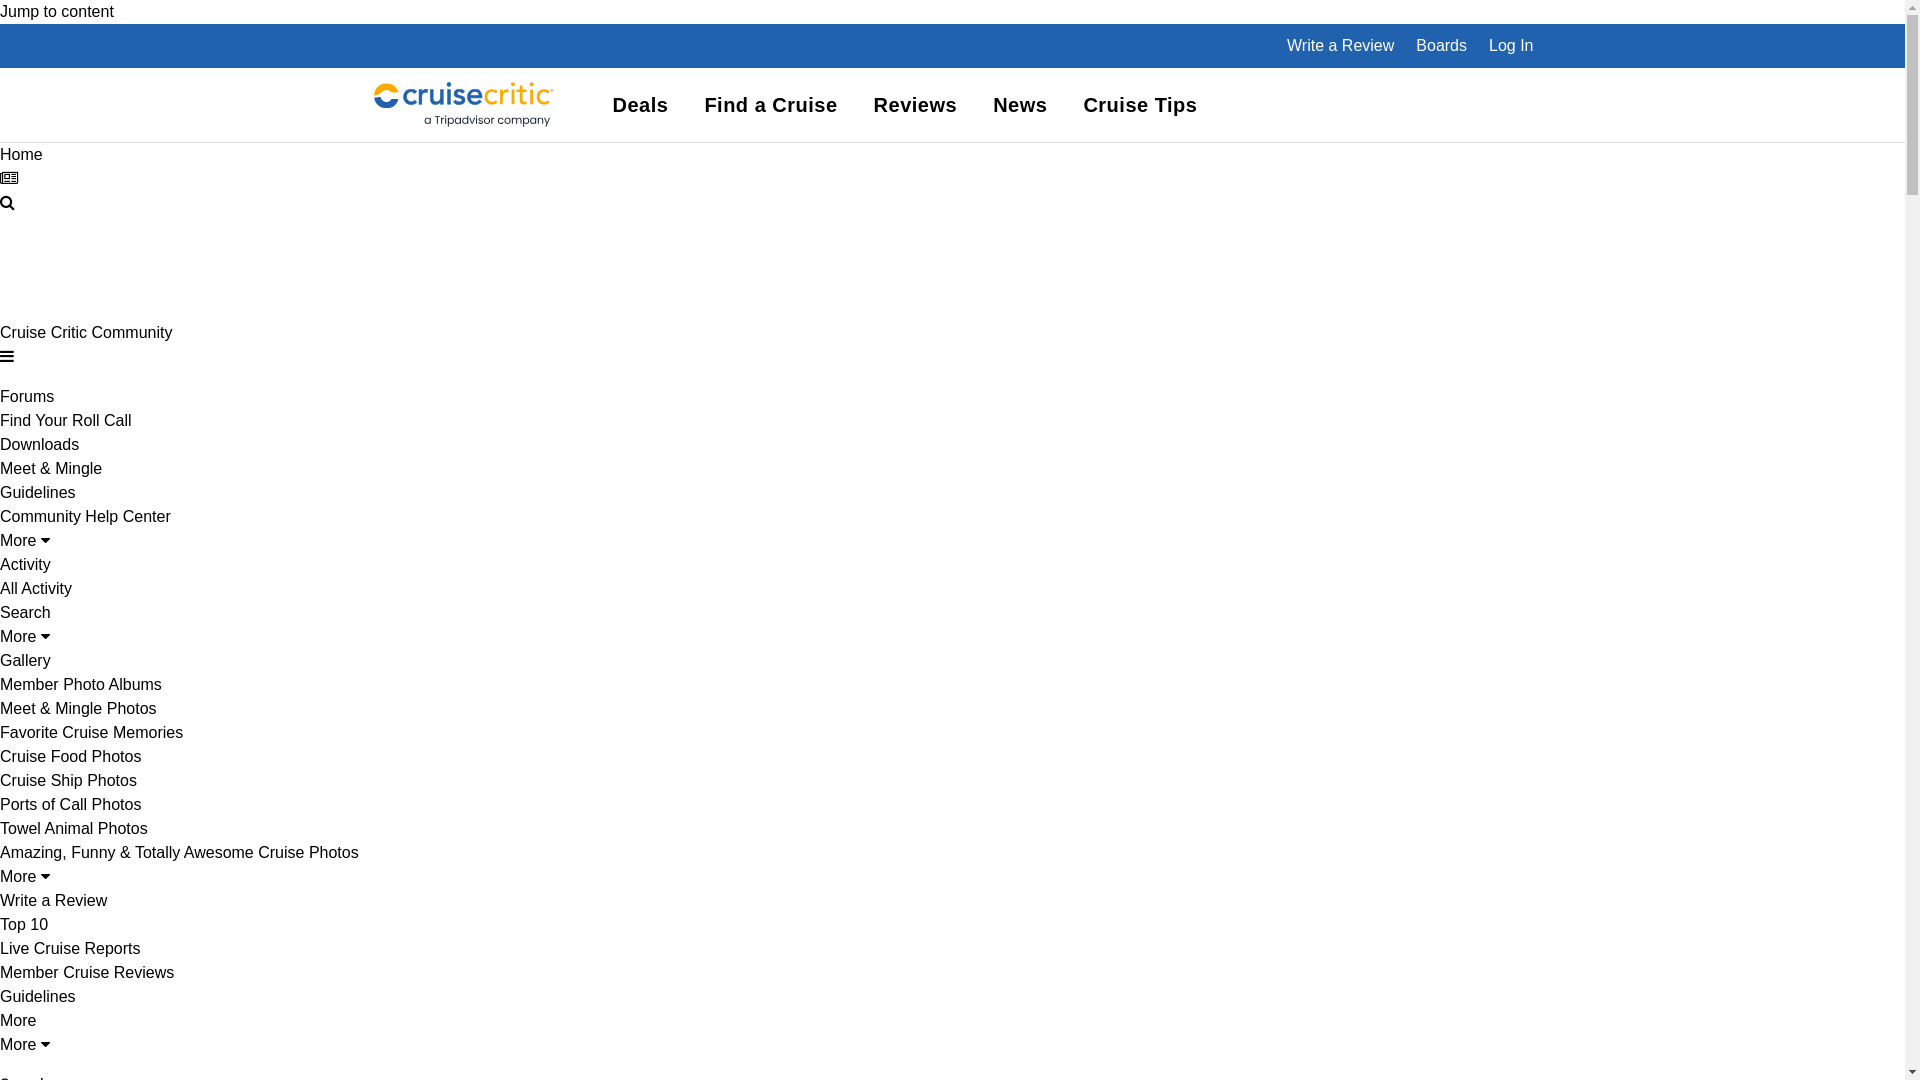 Image resolution: width=1920 pixels, height=1080 pixels. Describe the element at coordinates (66, 420) in the screenshot. I see `Find Your Roll Call` at that location.